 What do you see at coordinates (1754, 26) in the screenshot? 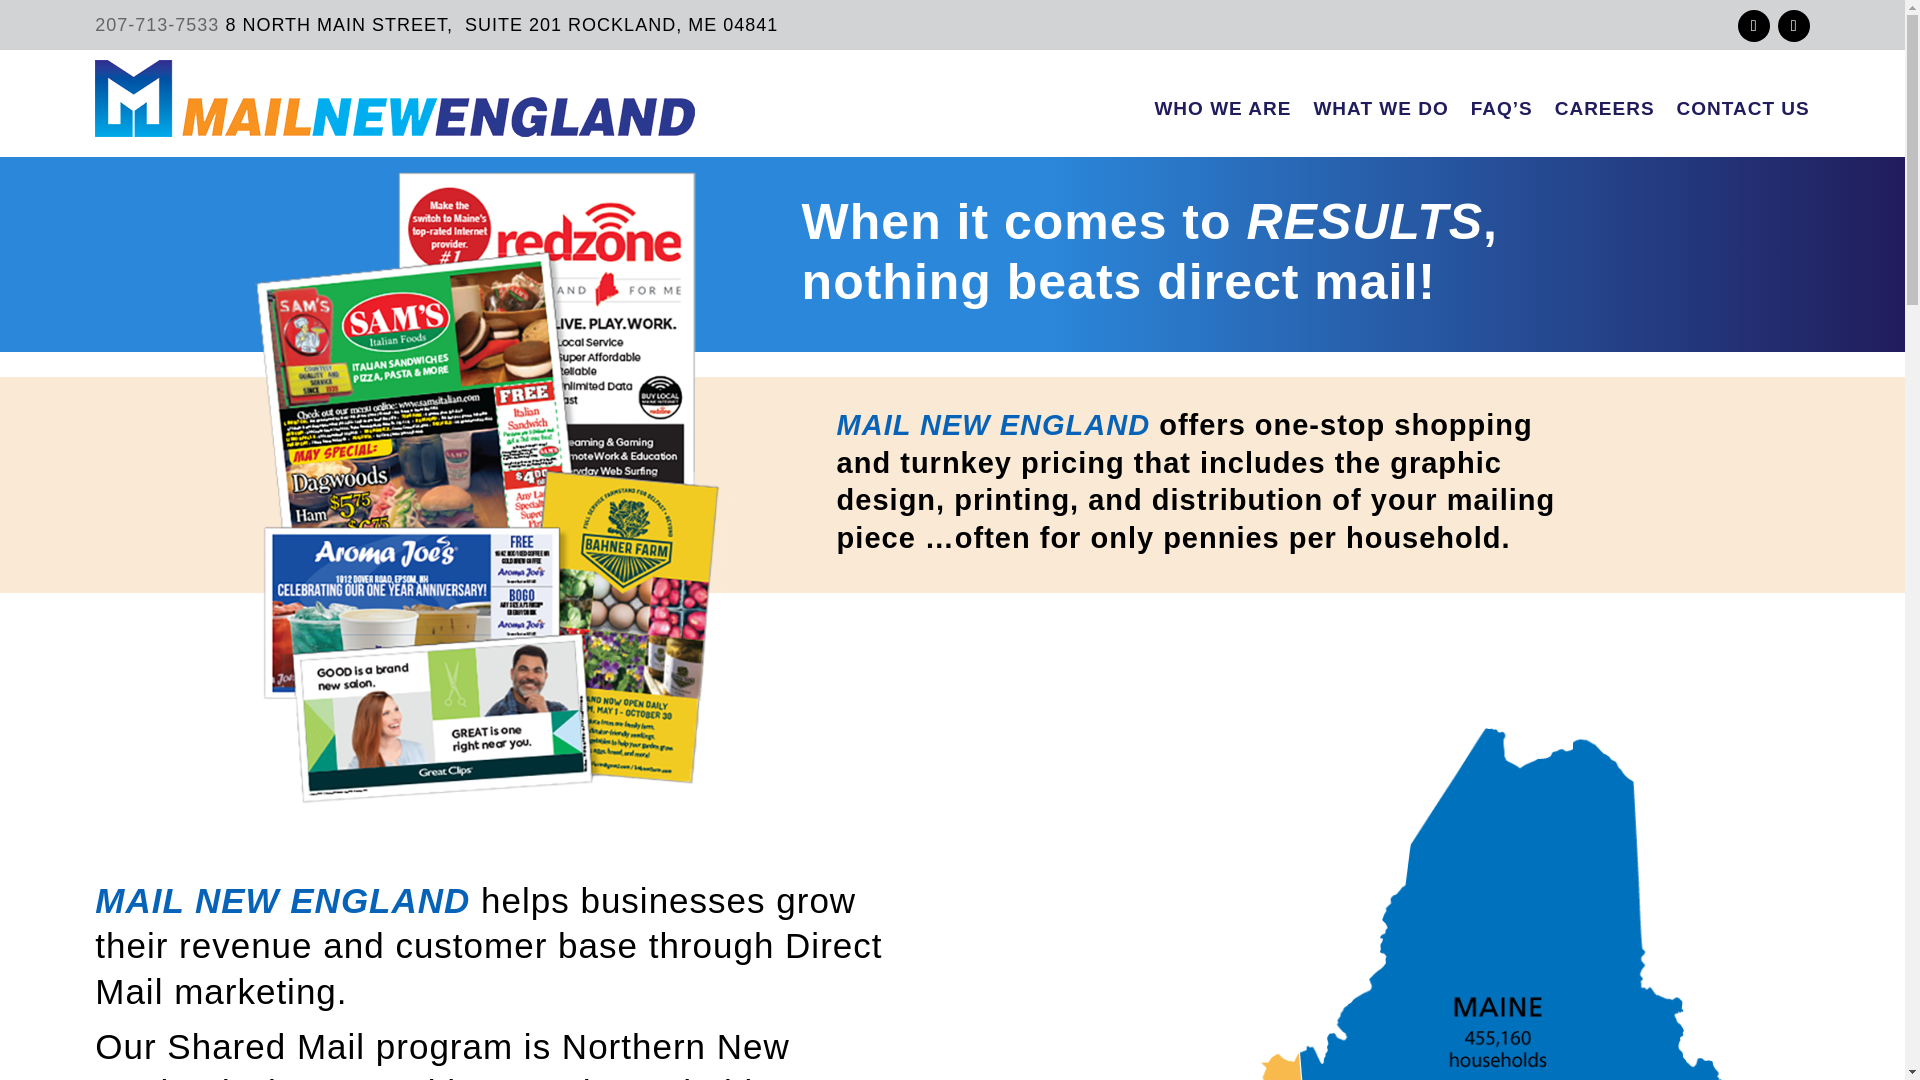
I see `Follow on Facebook` at bounding box center [1754, 26].